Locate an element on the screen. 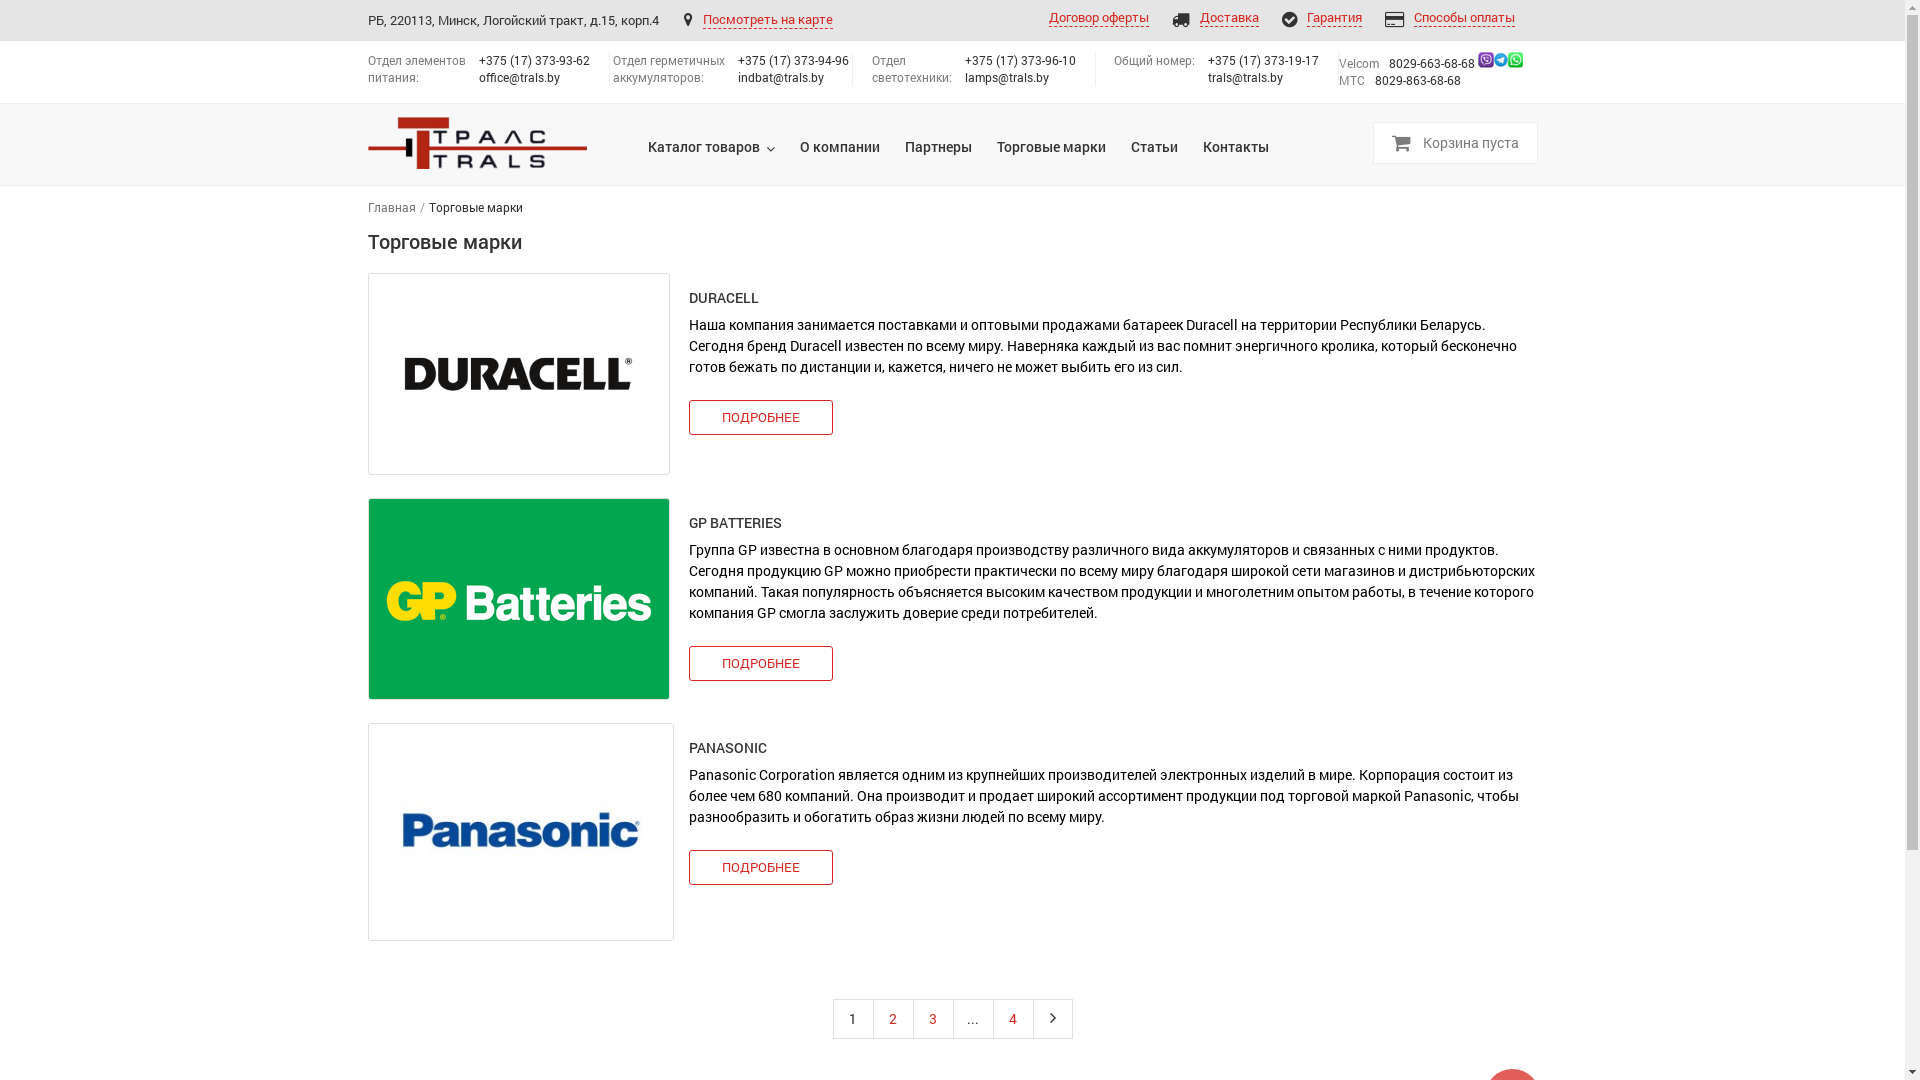  DURACELL is located at coordinates (723, 298).